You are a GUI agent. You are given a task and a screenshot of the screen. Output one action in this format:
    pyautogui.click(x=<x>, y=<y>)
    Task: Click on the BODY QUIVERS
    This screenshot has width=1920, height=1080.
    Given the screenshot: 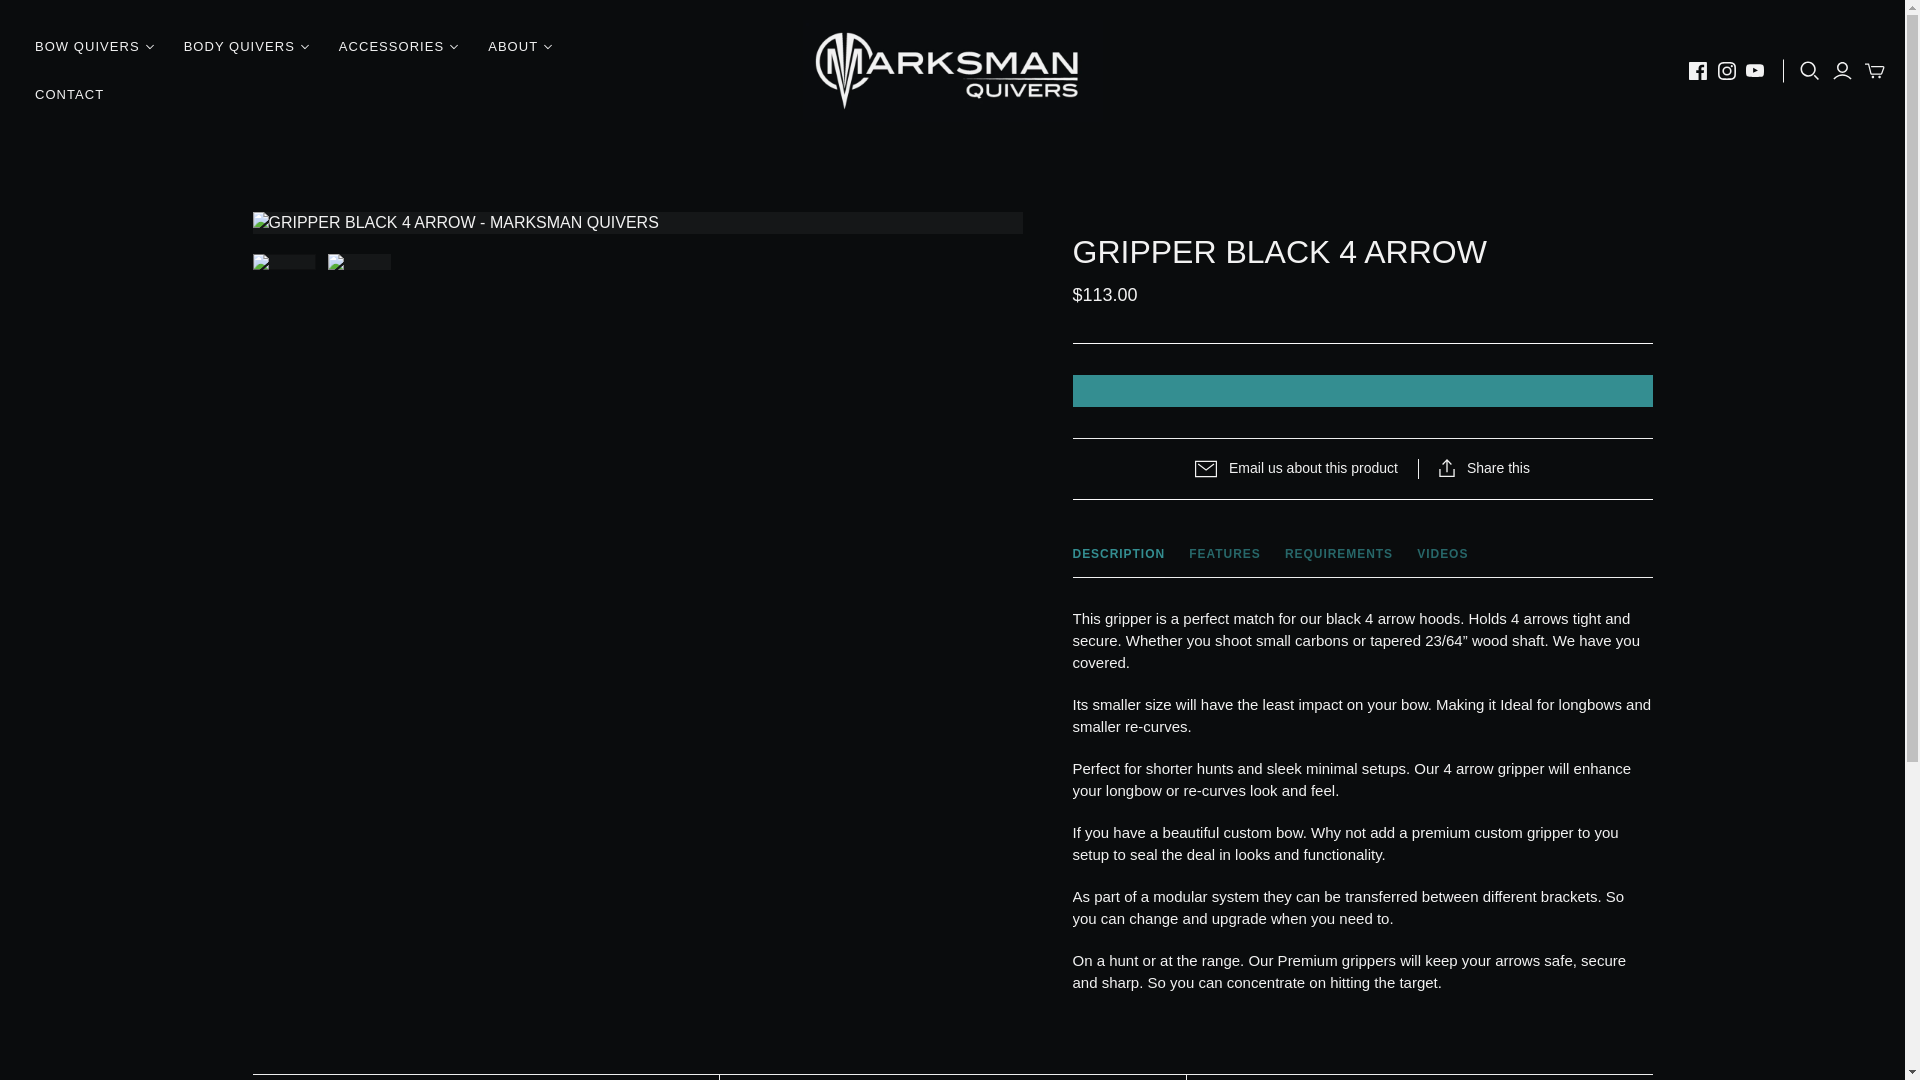 What is the action you would take?
    pyautogui.click(x=246, y=46)
    